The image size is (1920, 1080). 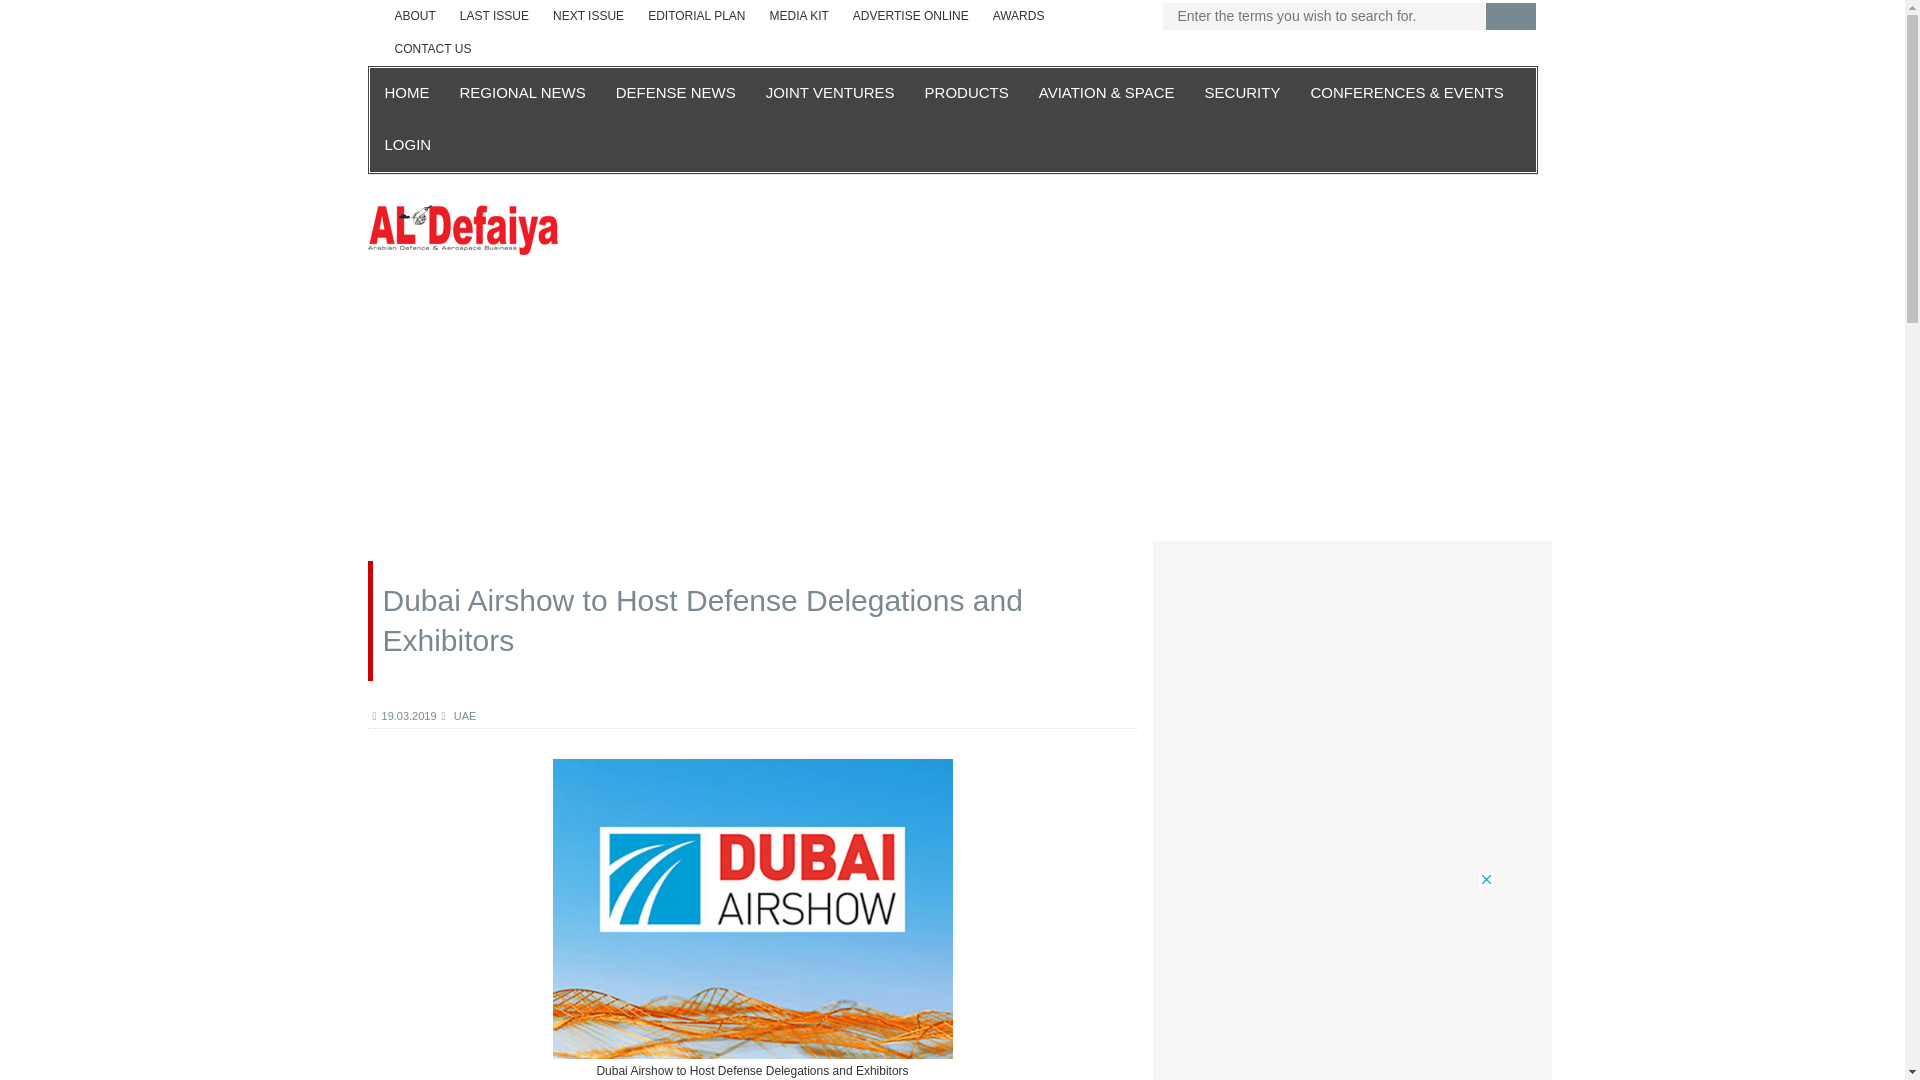 What do you see at coordinates (494, 16) in the screenshot?
I see `LAST ISSUE` at bounding box center [494, 16].